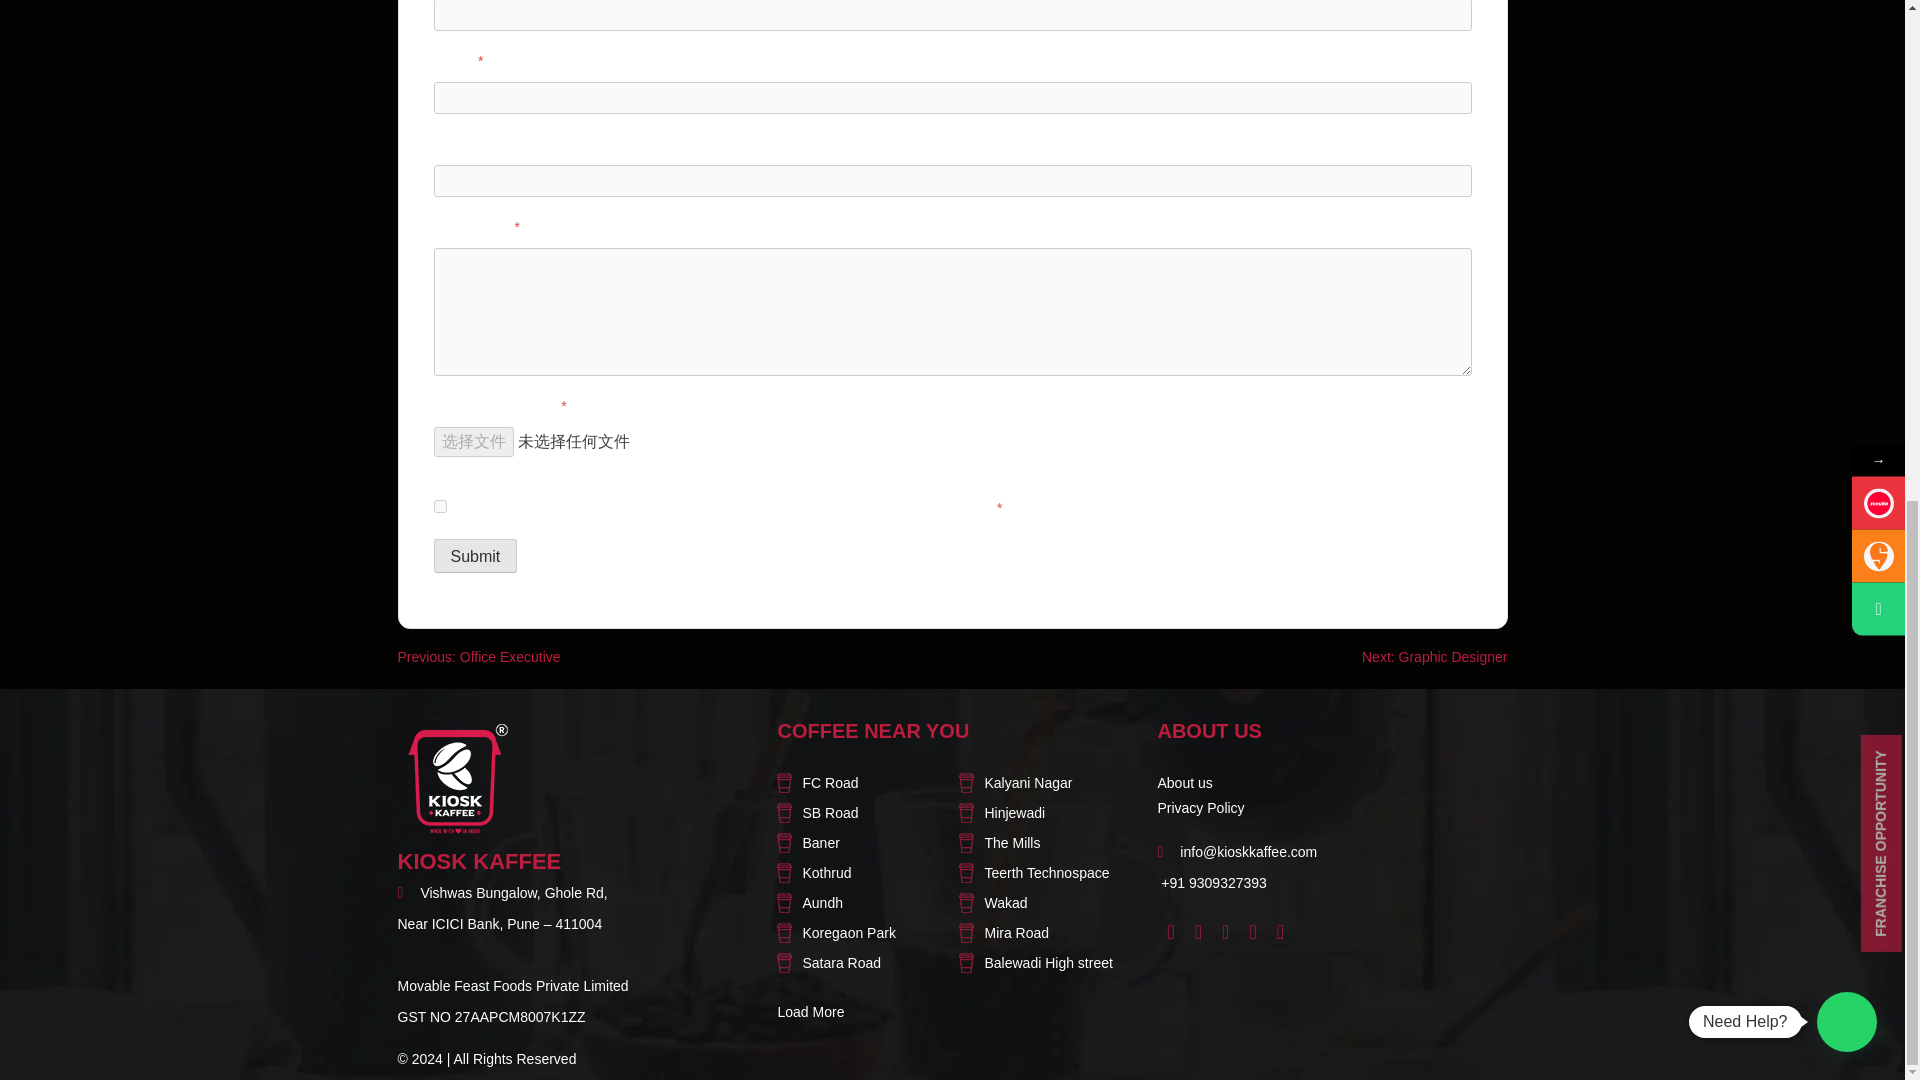 The width and height of the screenshot is (1920, 1080). What do you see at coordinates (873, 814) in the screenshot?
I see `SB Road` at bounding box center [873, 814].